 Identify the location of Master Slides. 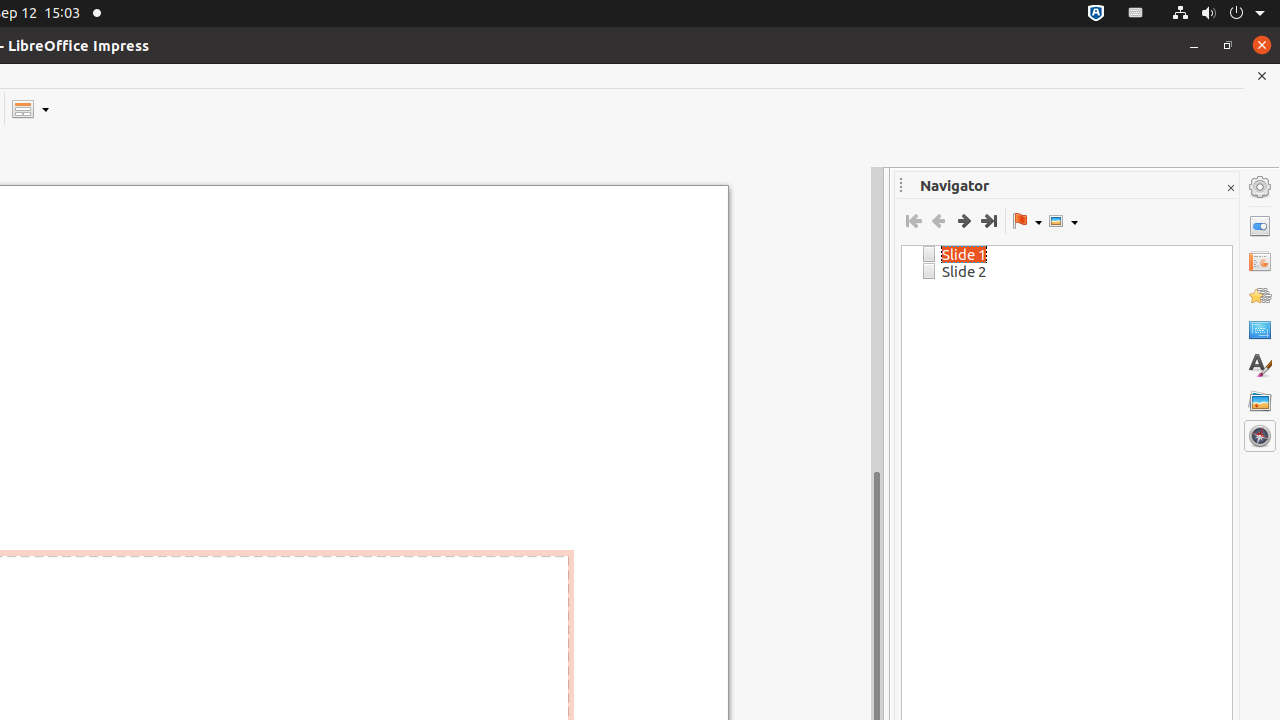
(1260, 331).